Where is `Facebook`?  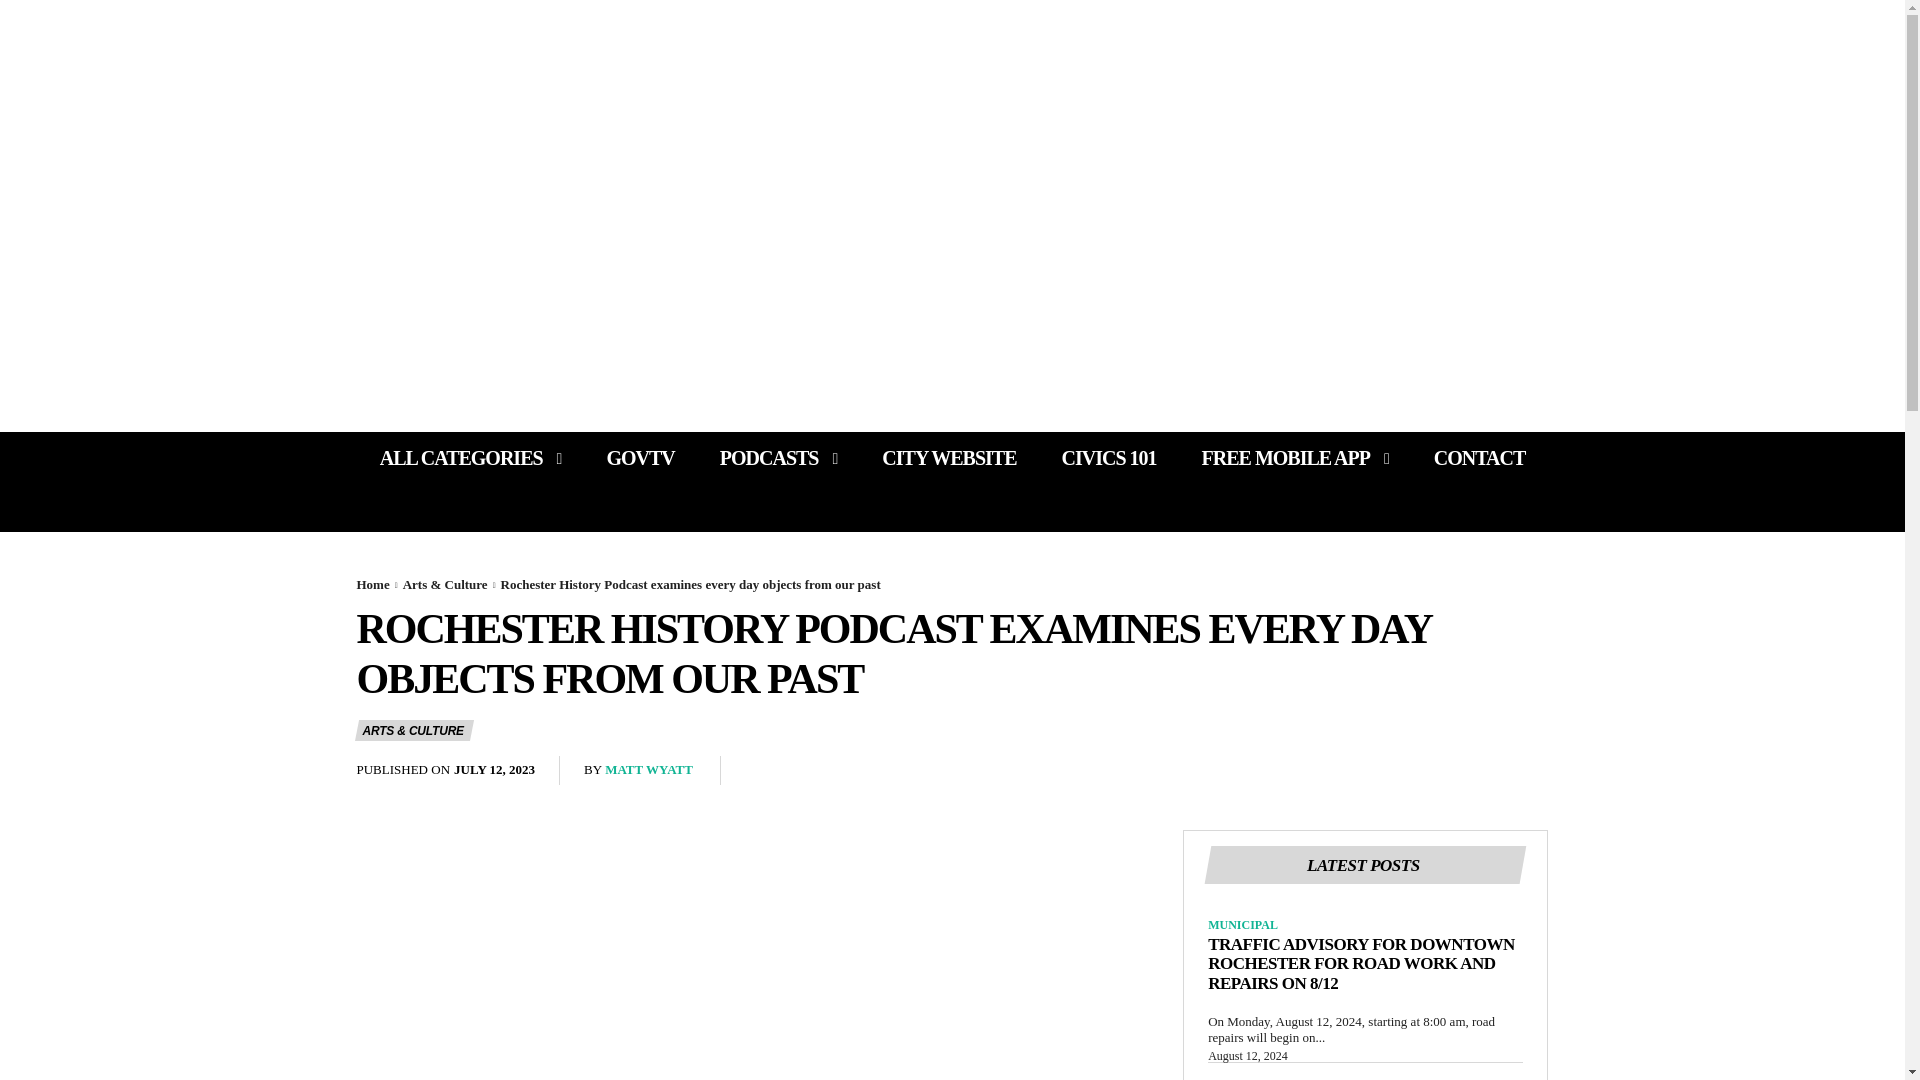 Facebook is located at coordinates (952, 216).